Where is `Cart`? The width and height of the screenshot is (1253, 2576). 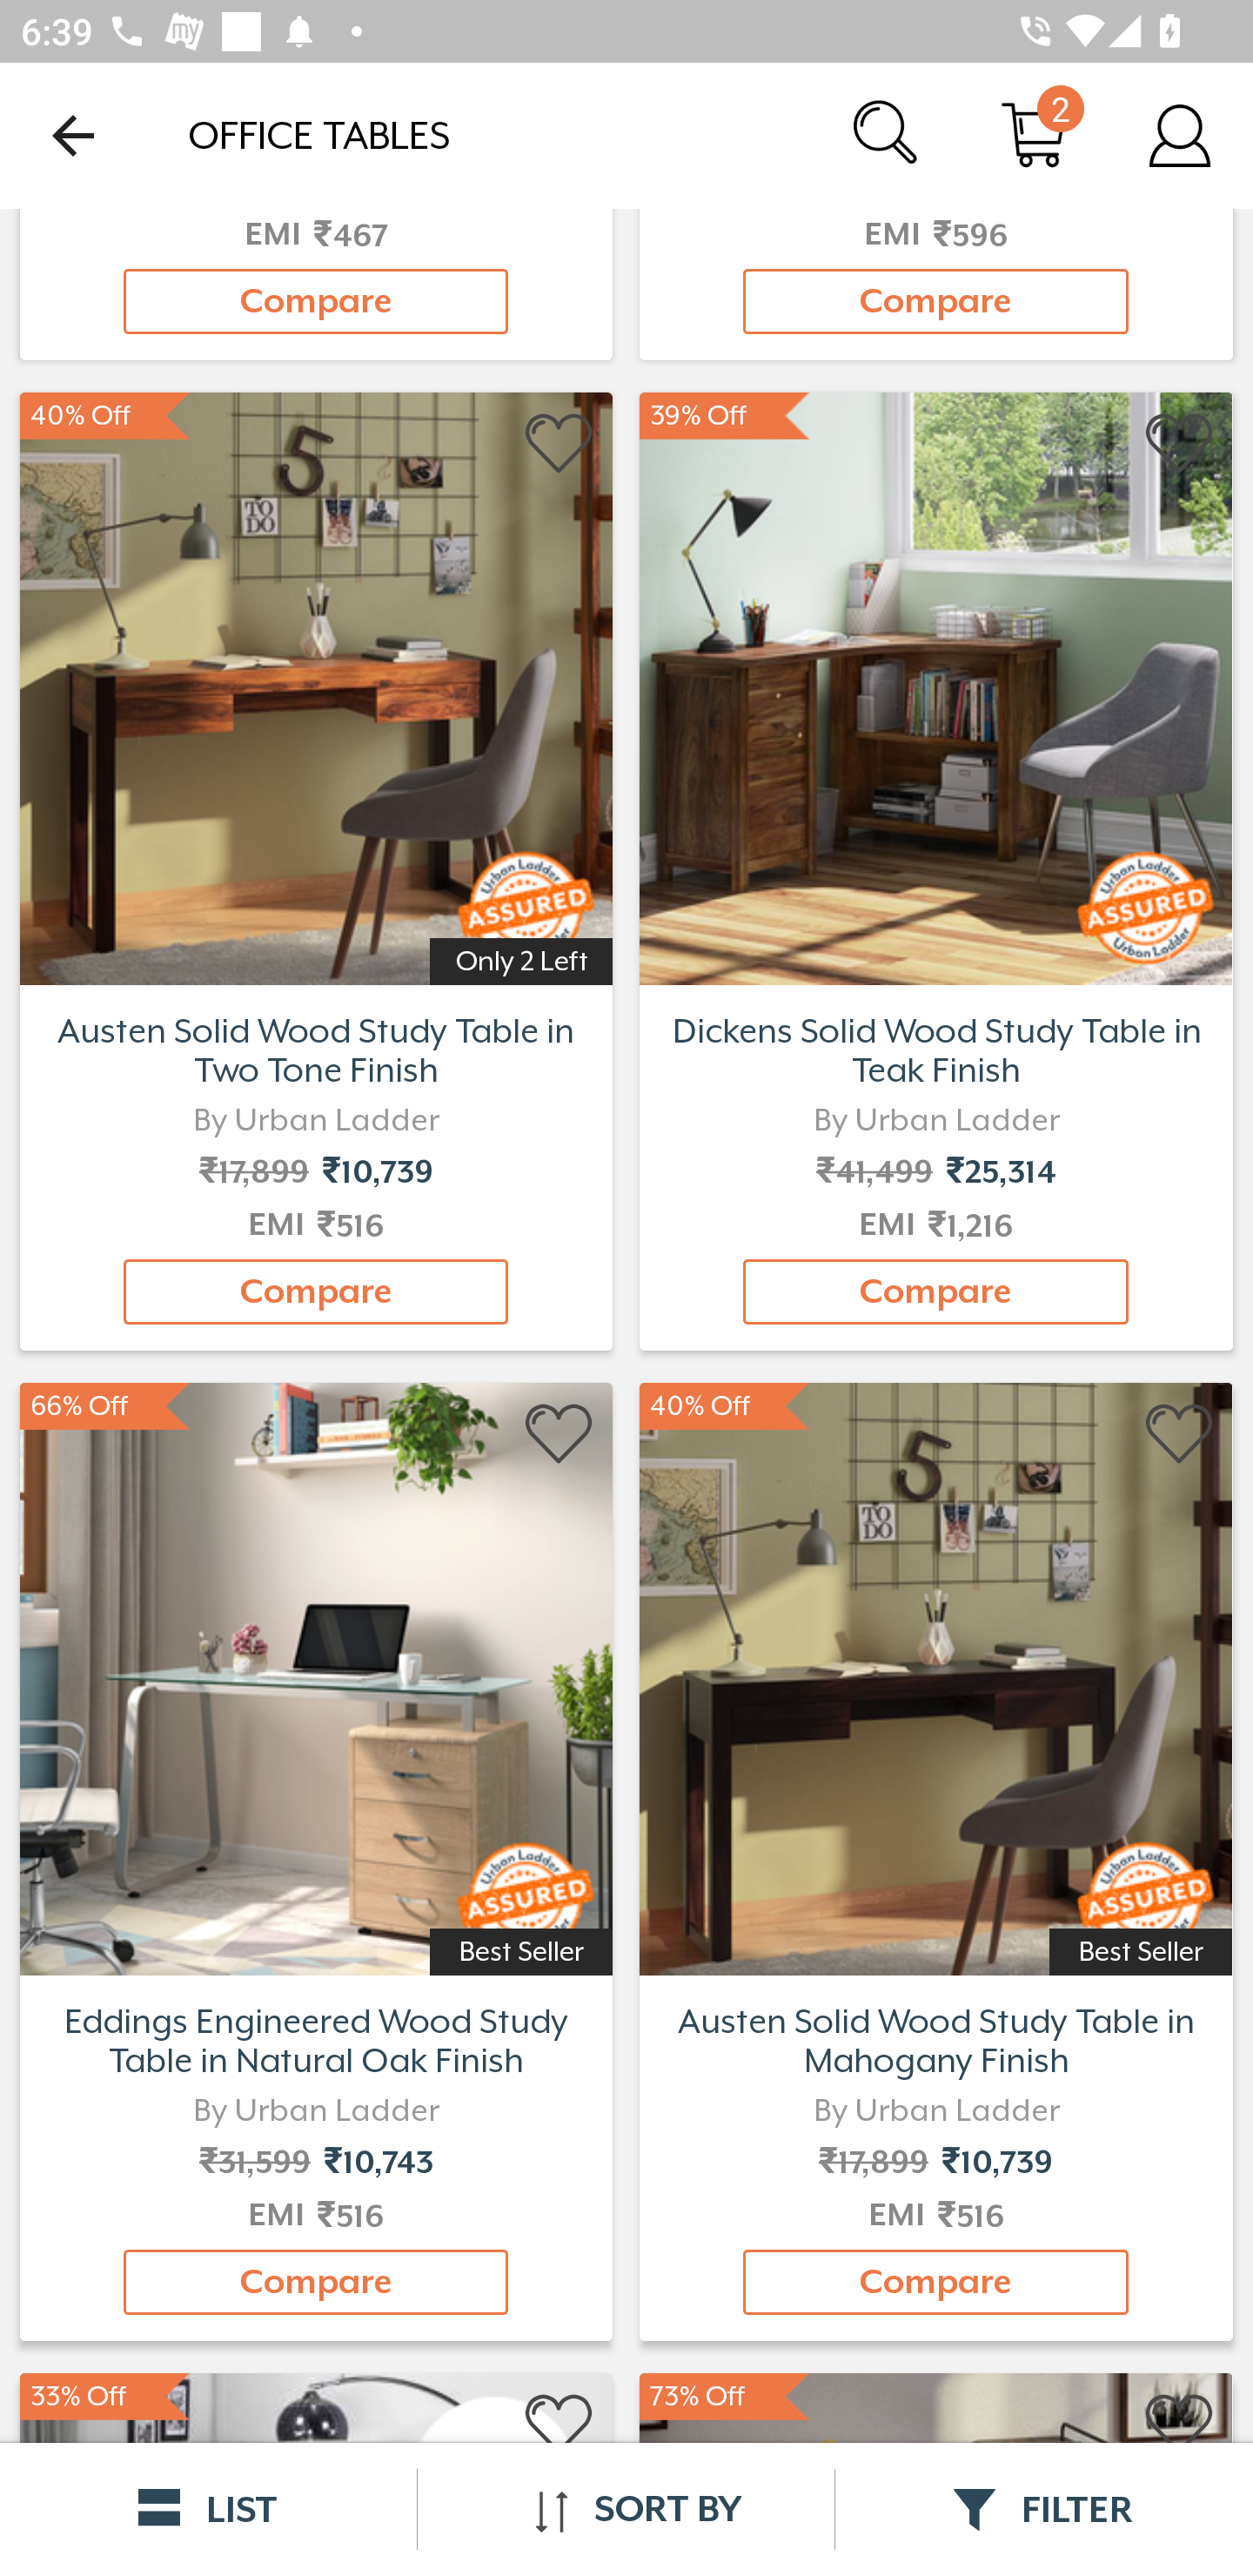
Cart is located at coordinates (1034, 134).